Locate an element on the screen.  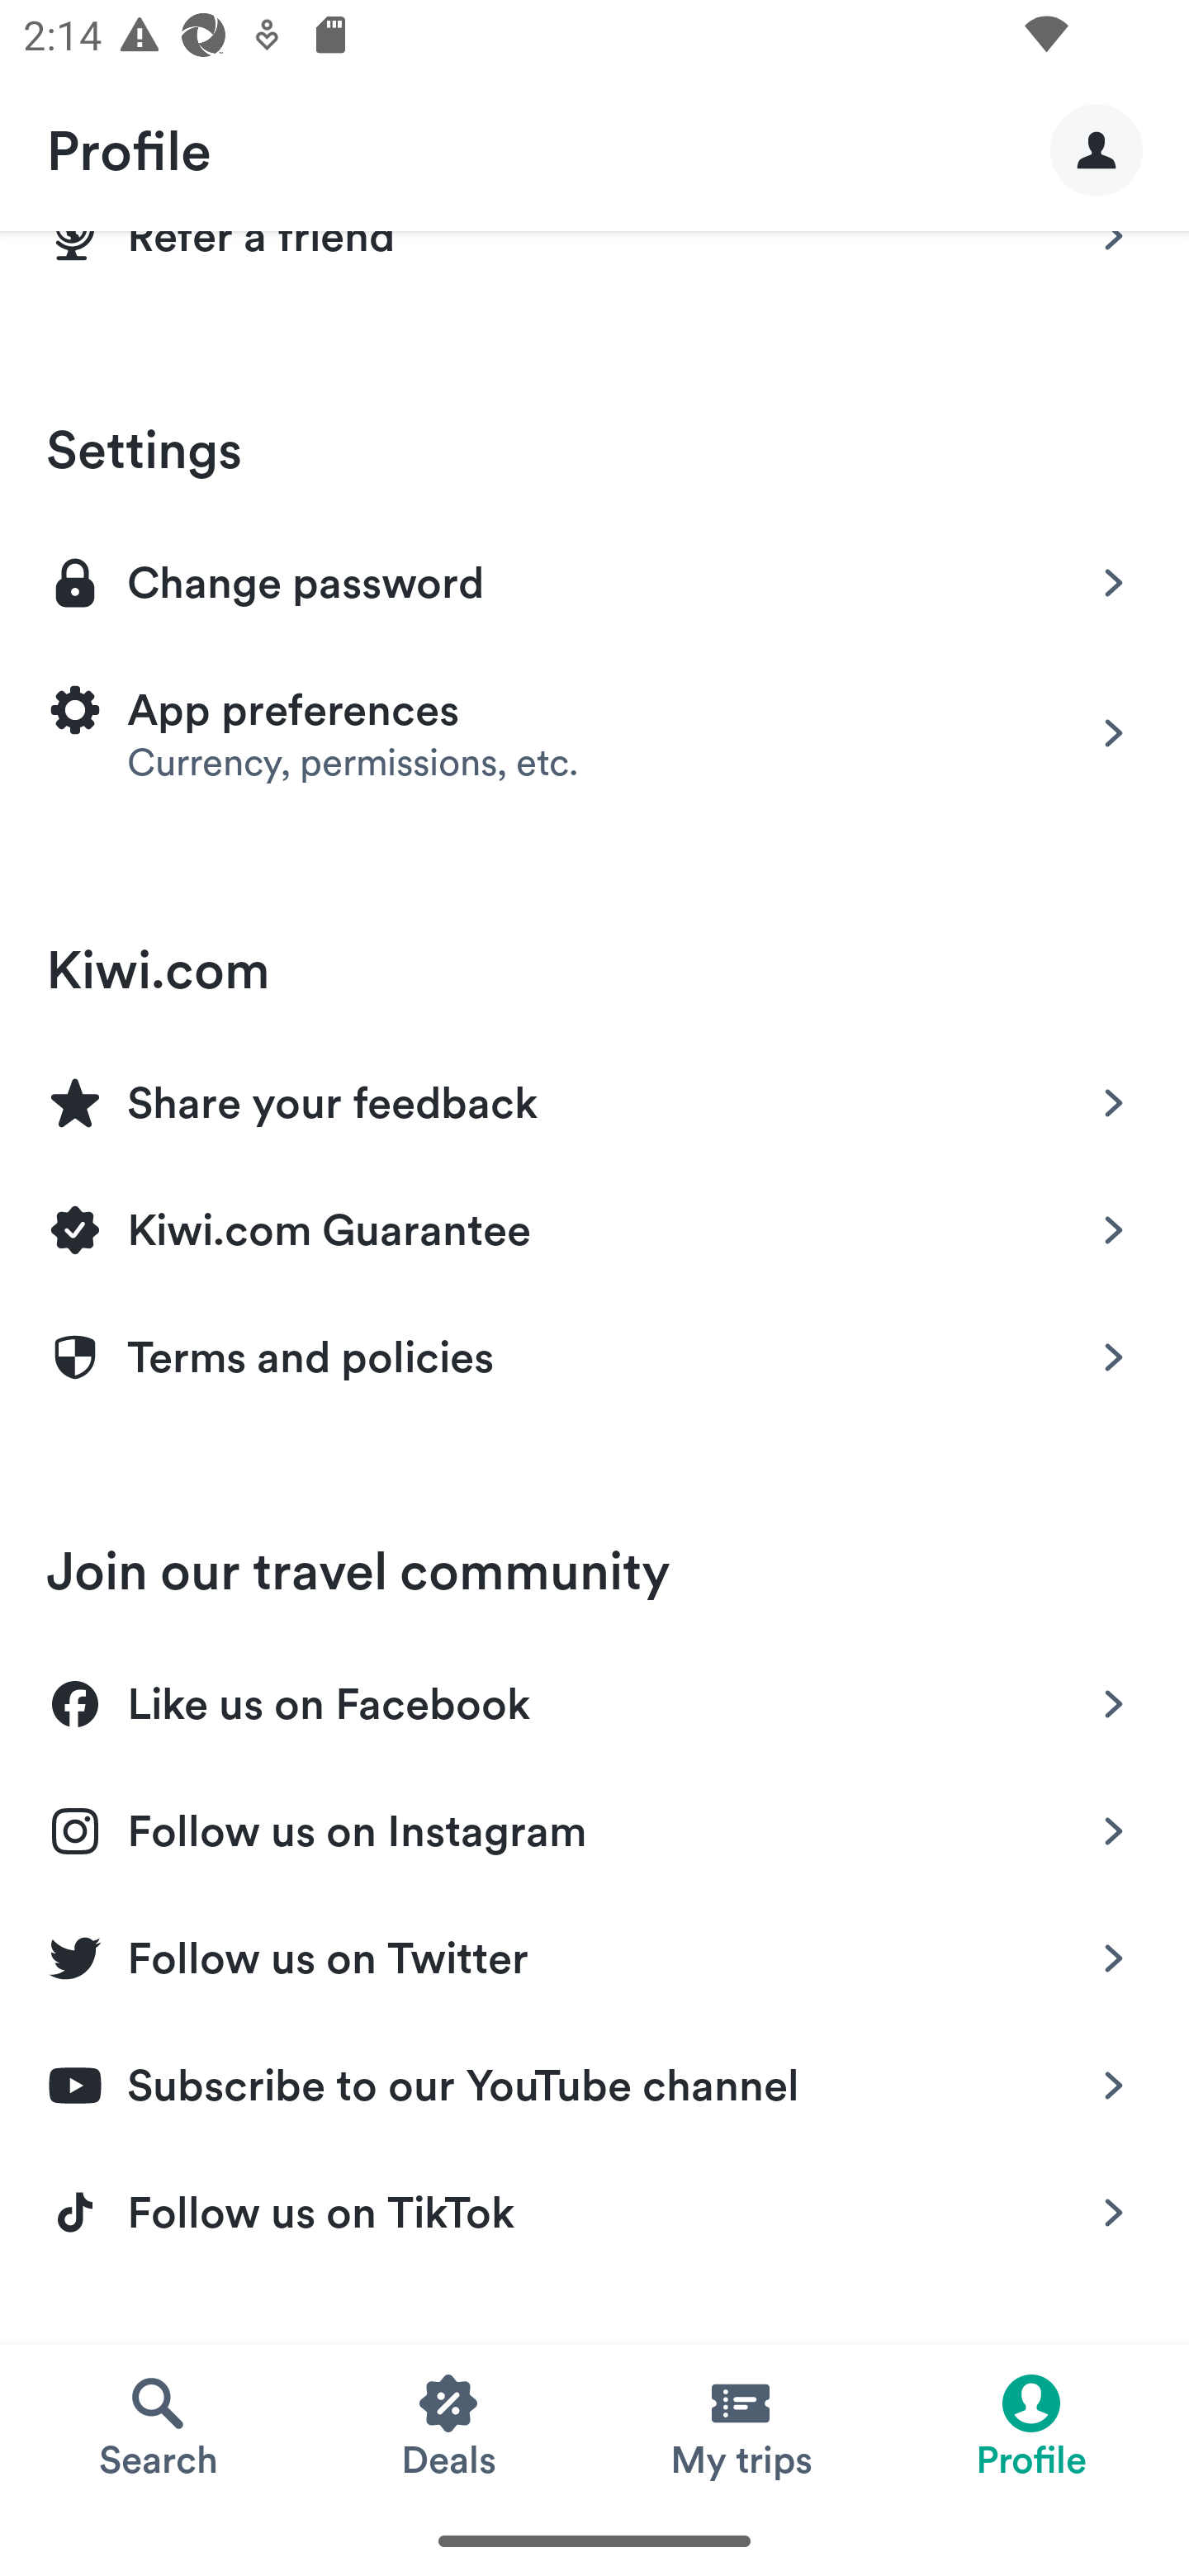
My trips is located at coordinates (740, 2425).